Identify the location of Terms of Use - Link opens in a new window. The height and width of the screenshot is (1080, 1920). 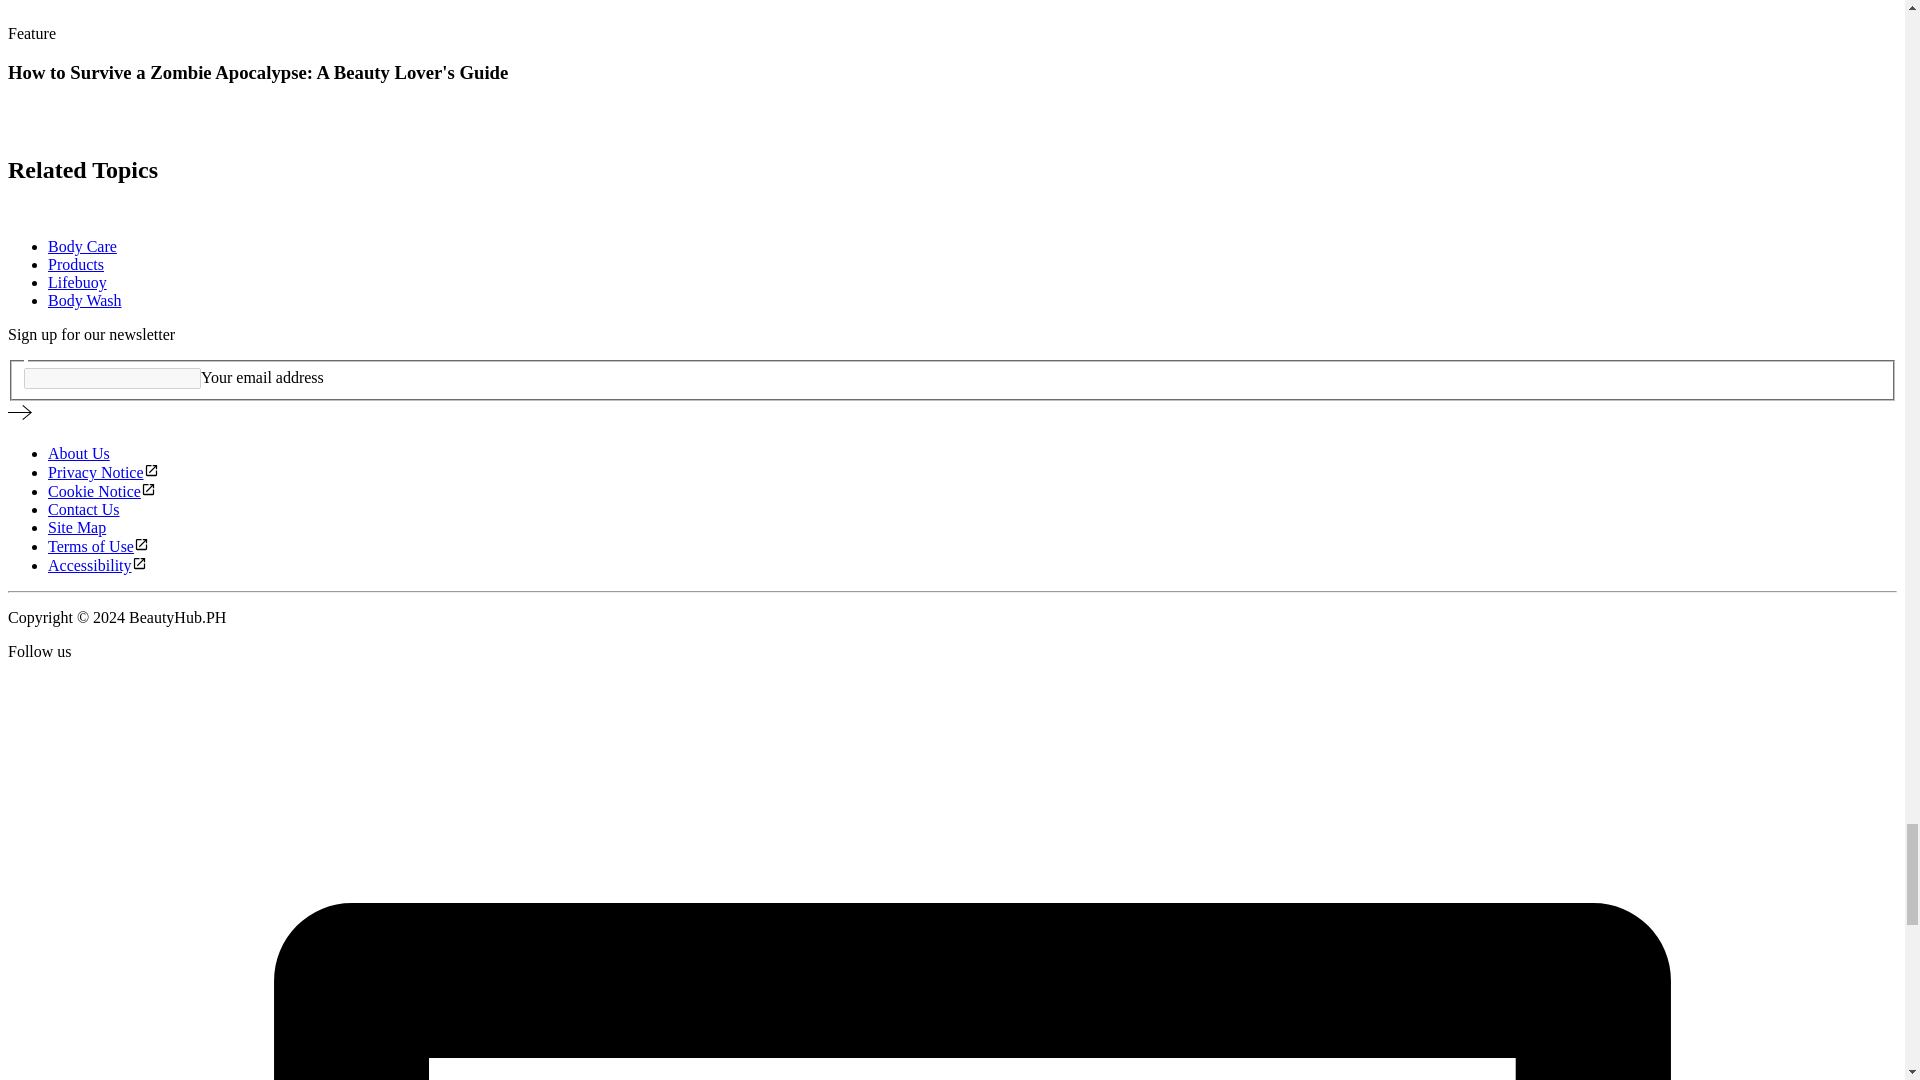
(98, 546).